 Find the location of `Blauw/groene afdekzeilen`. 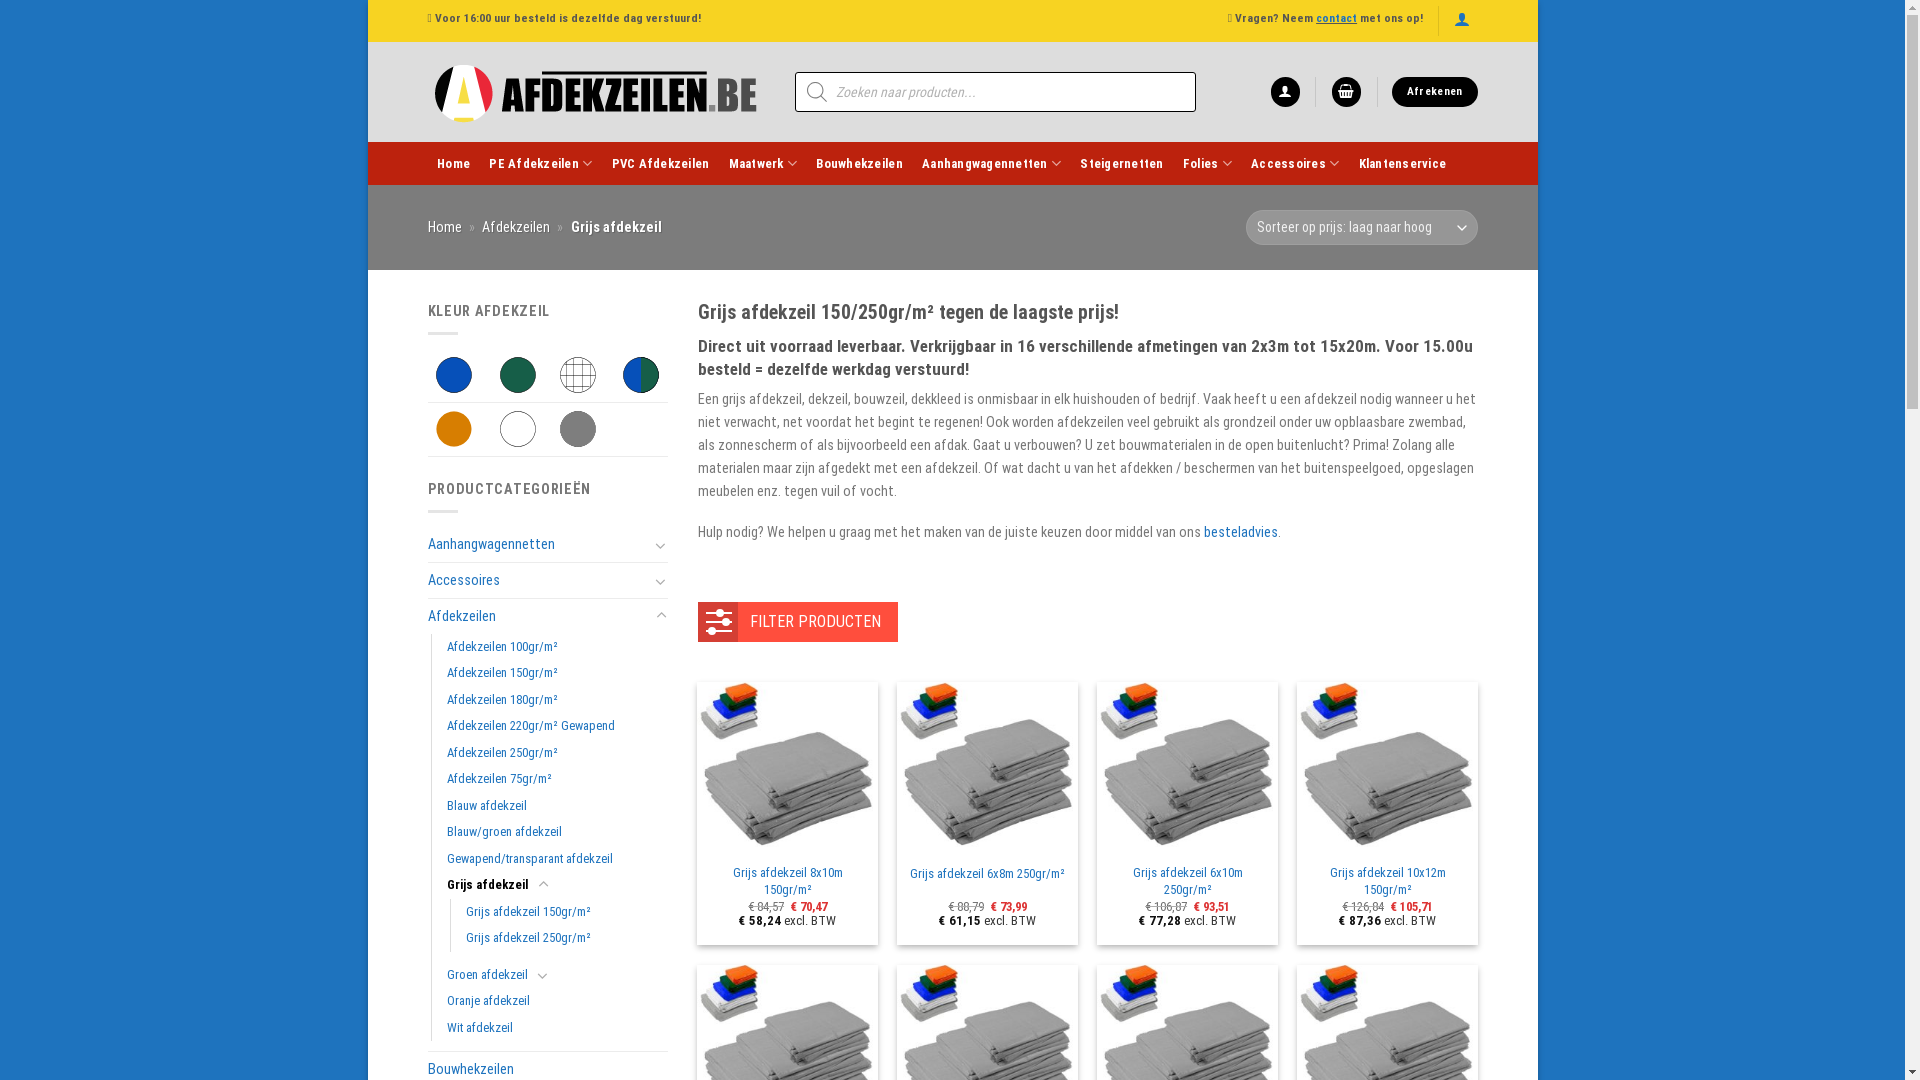

Blauw/groene afdekzeilen is located at coordinates (641, 374).